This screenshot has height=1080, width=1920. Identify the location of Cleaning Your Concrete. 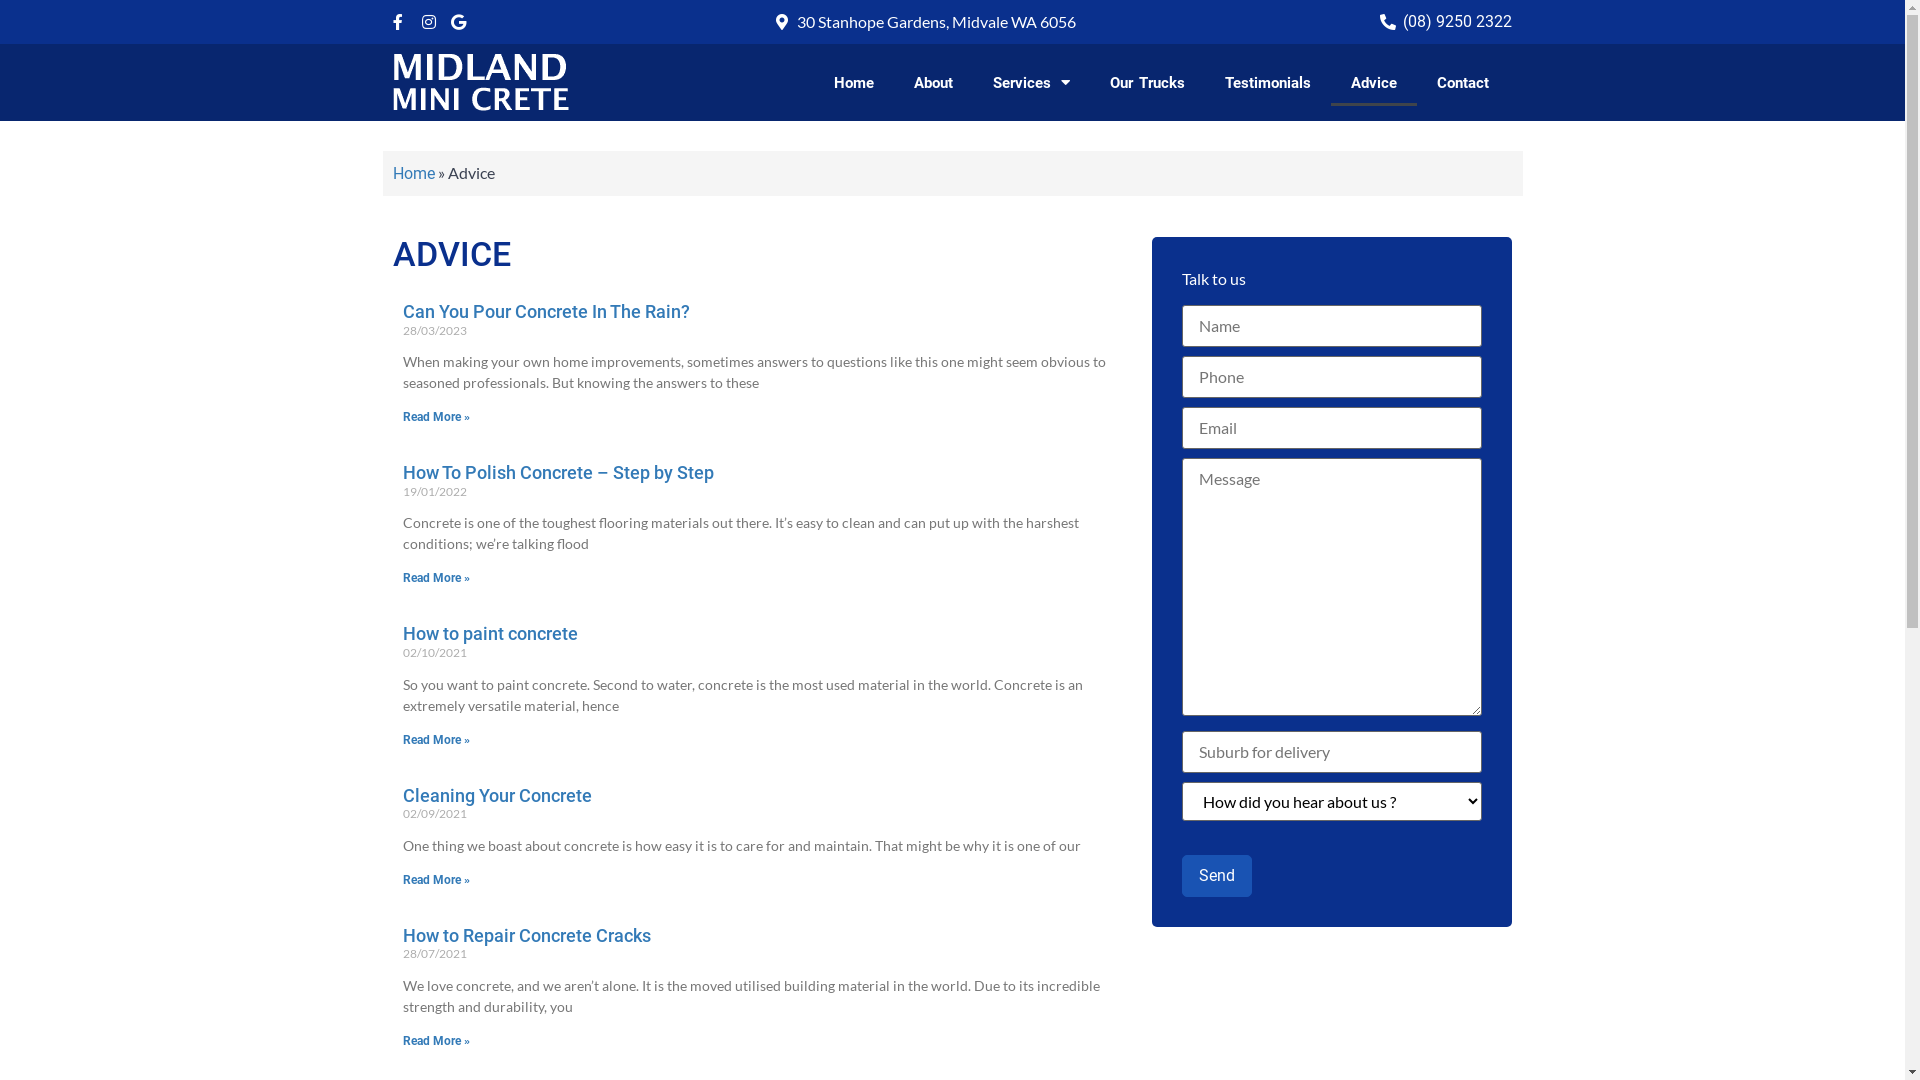
(496, 796).